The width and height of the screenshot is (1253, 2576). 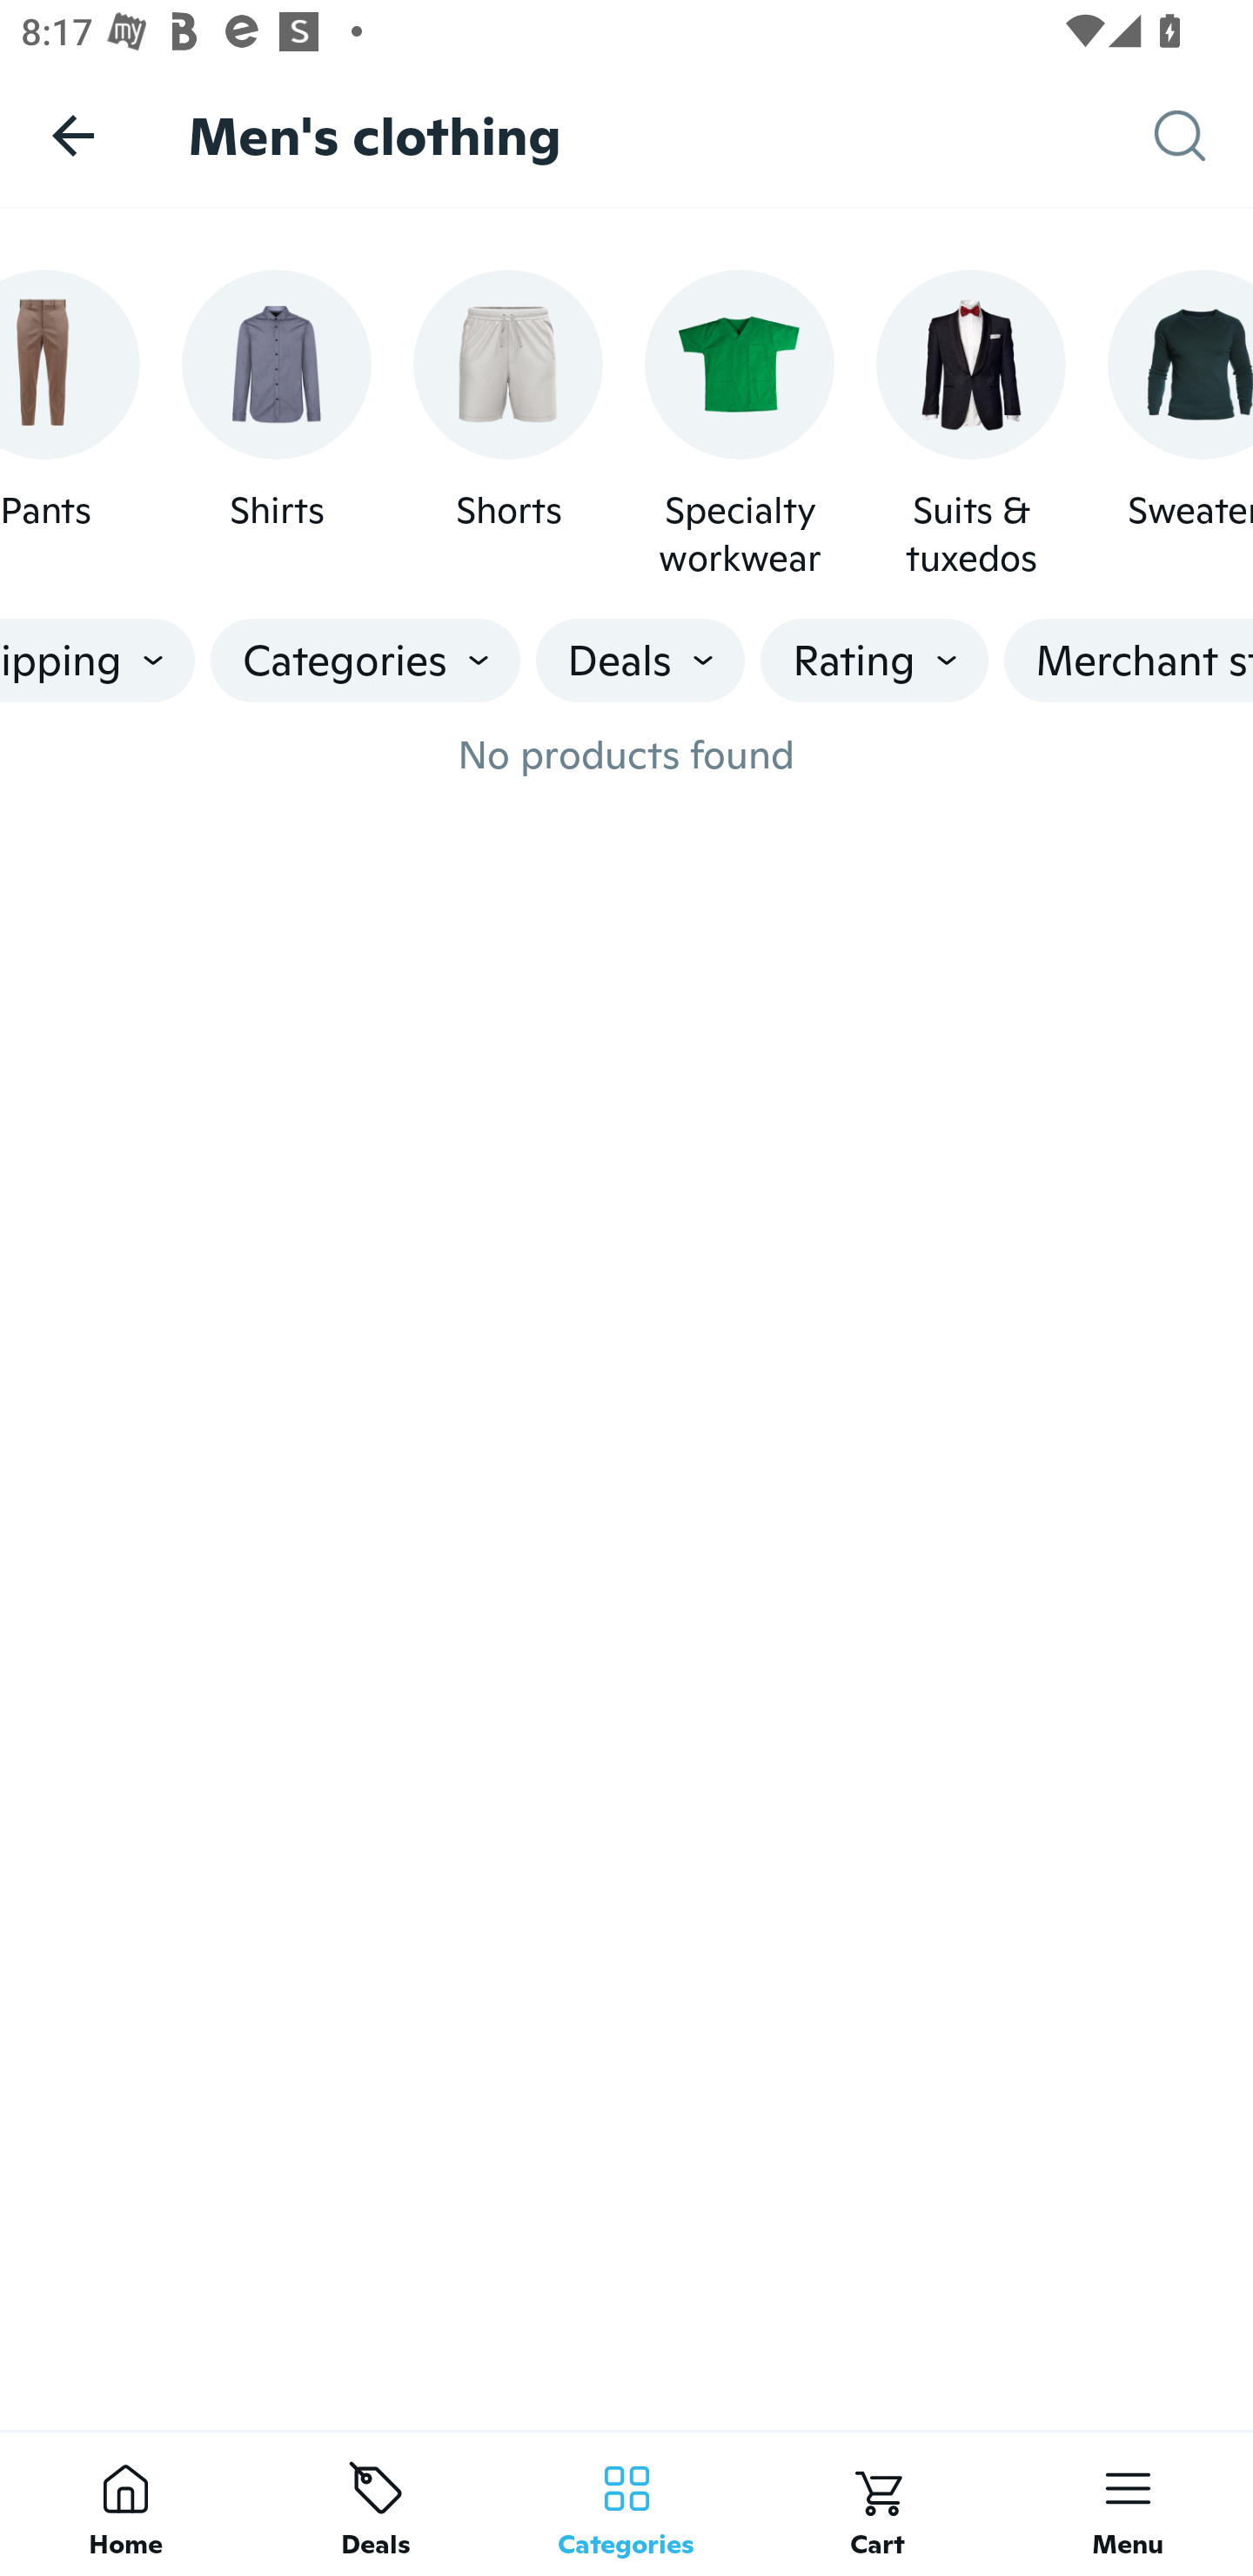 I want to click on Shirts, so click(x=277, y=426).